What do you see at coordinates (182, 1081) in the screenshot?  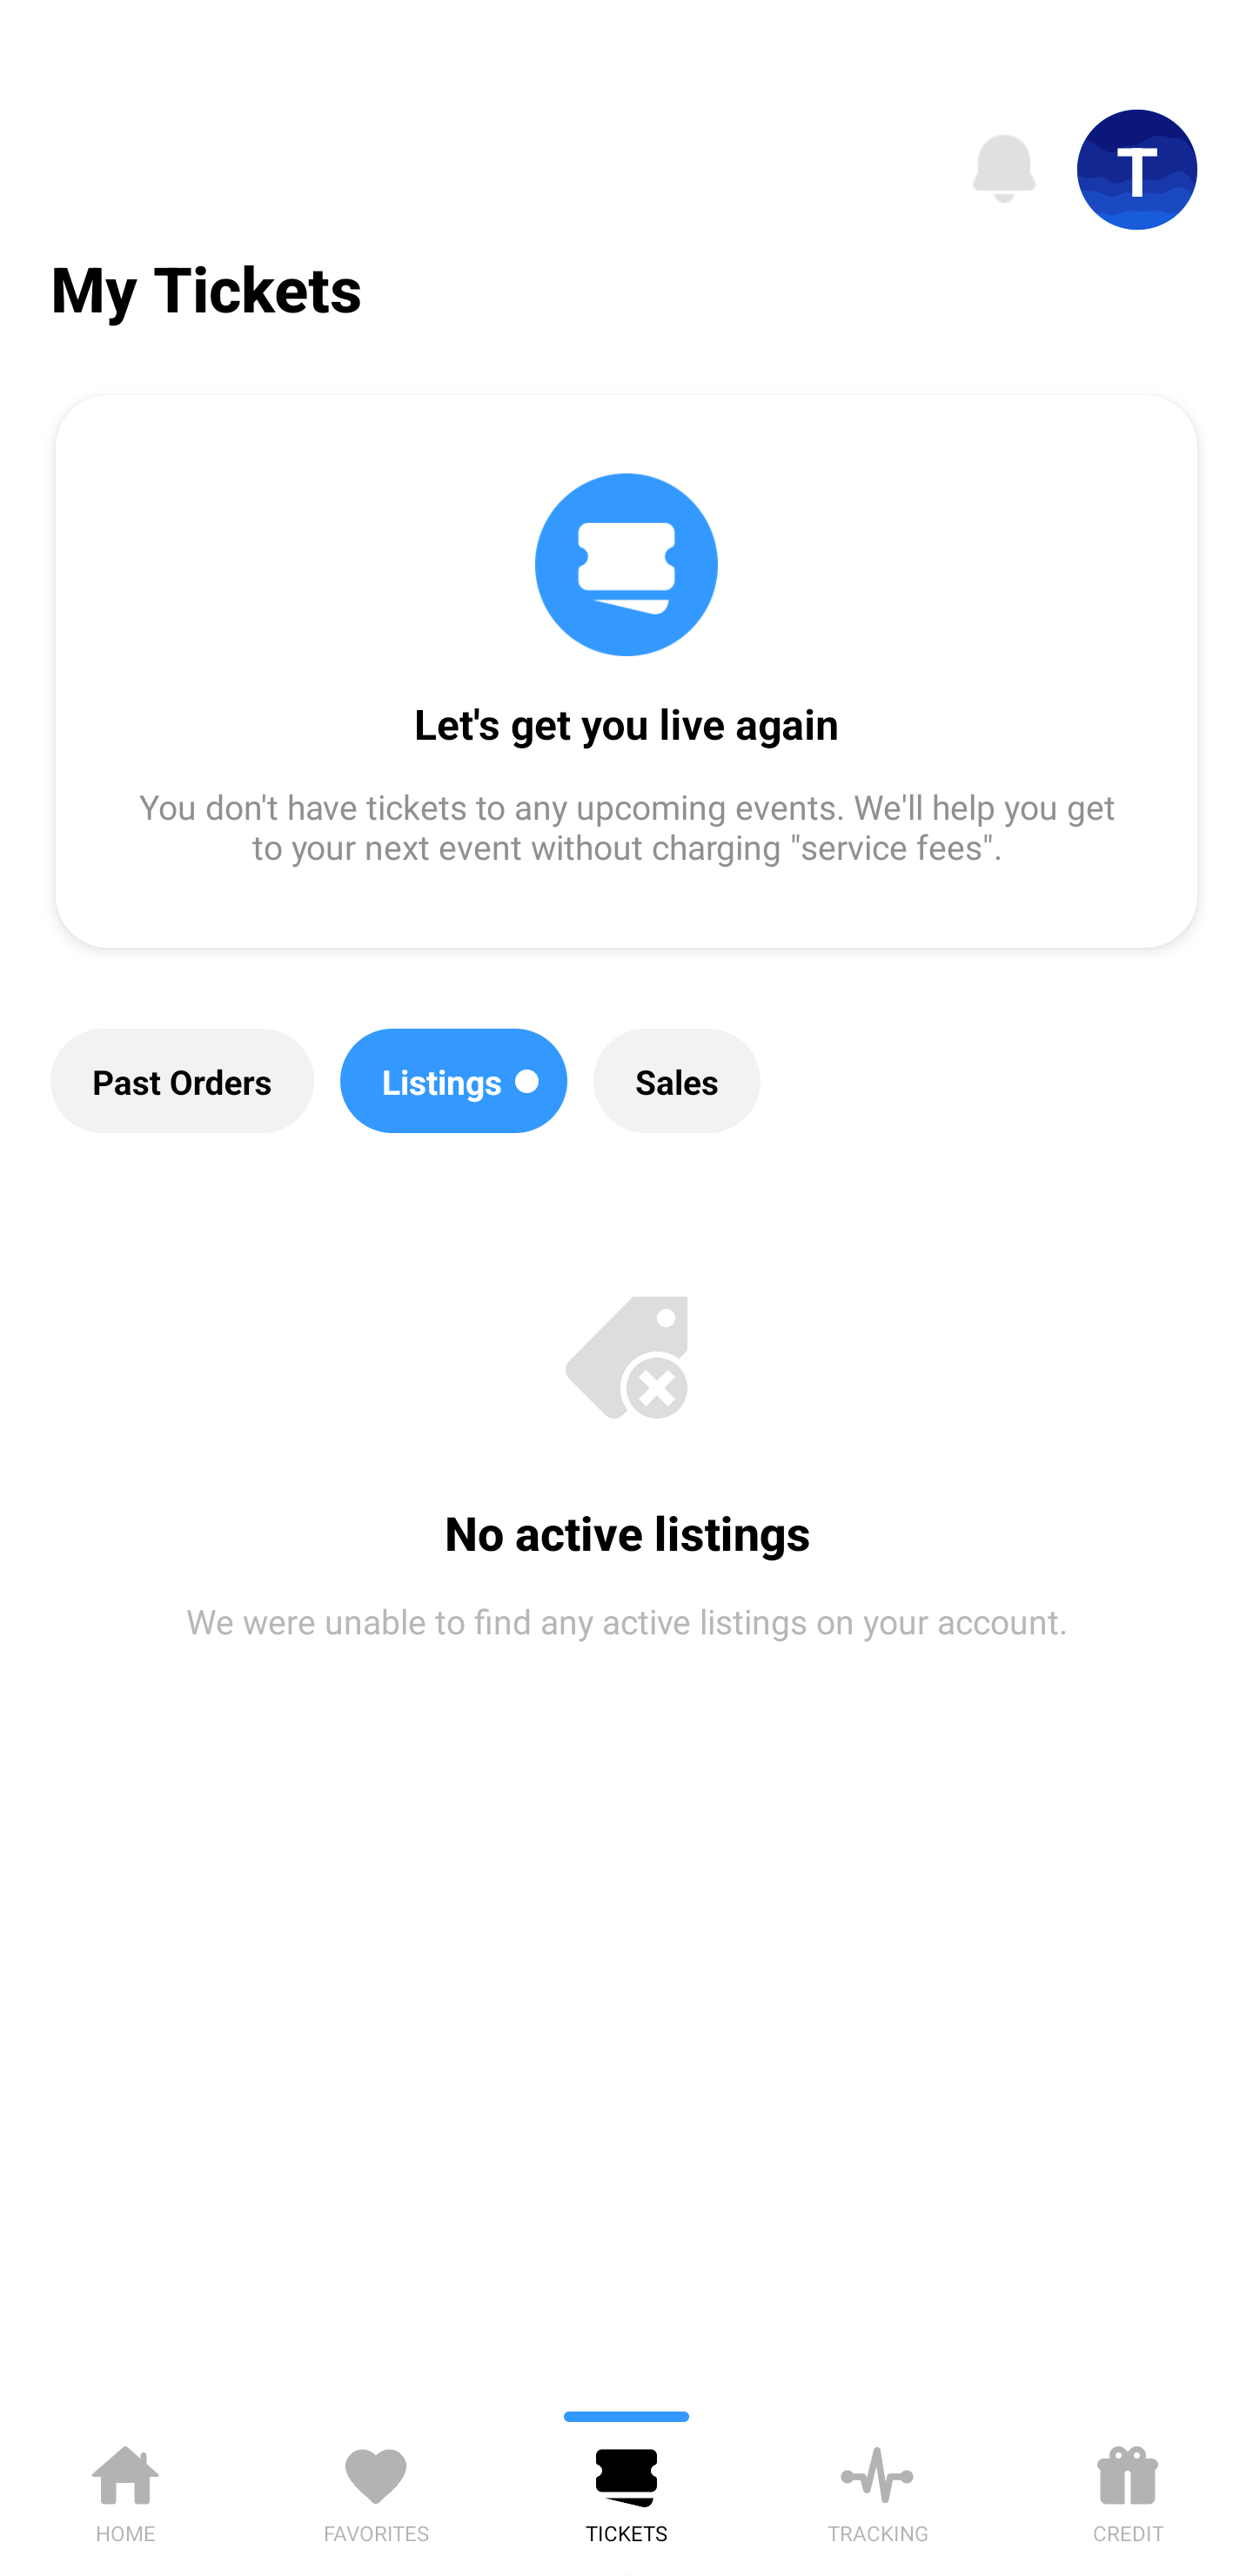 I see `Past Orders` at bounding box center [182, 1081].